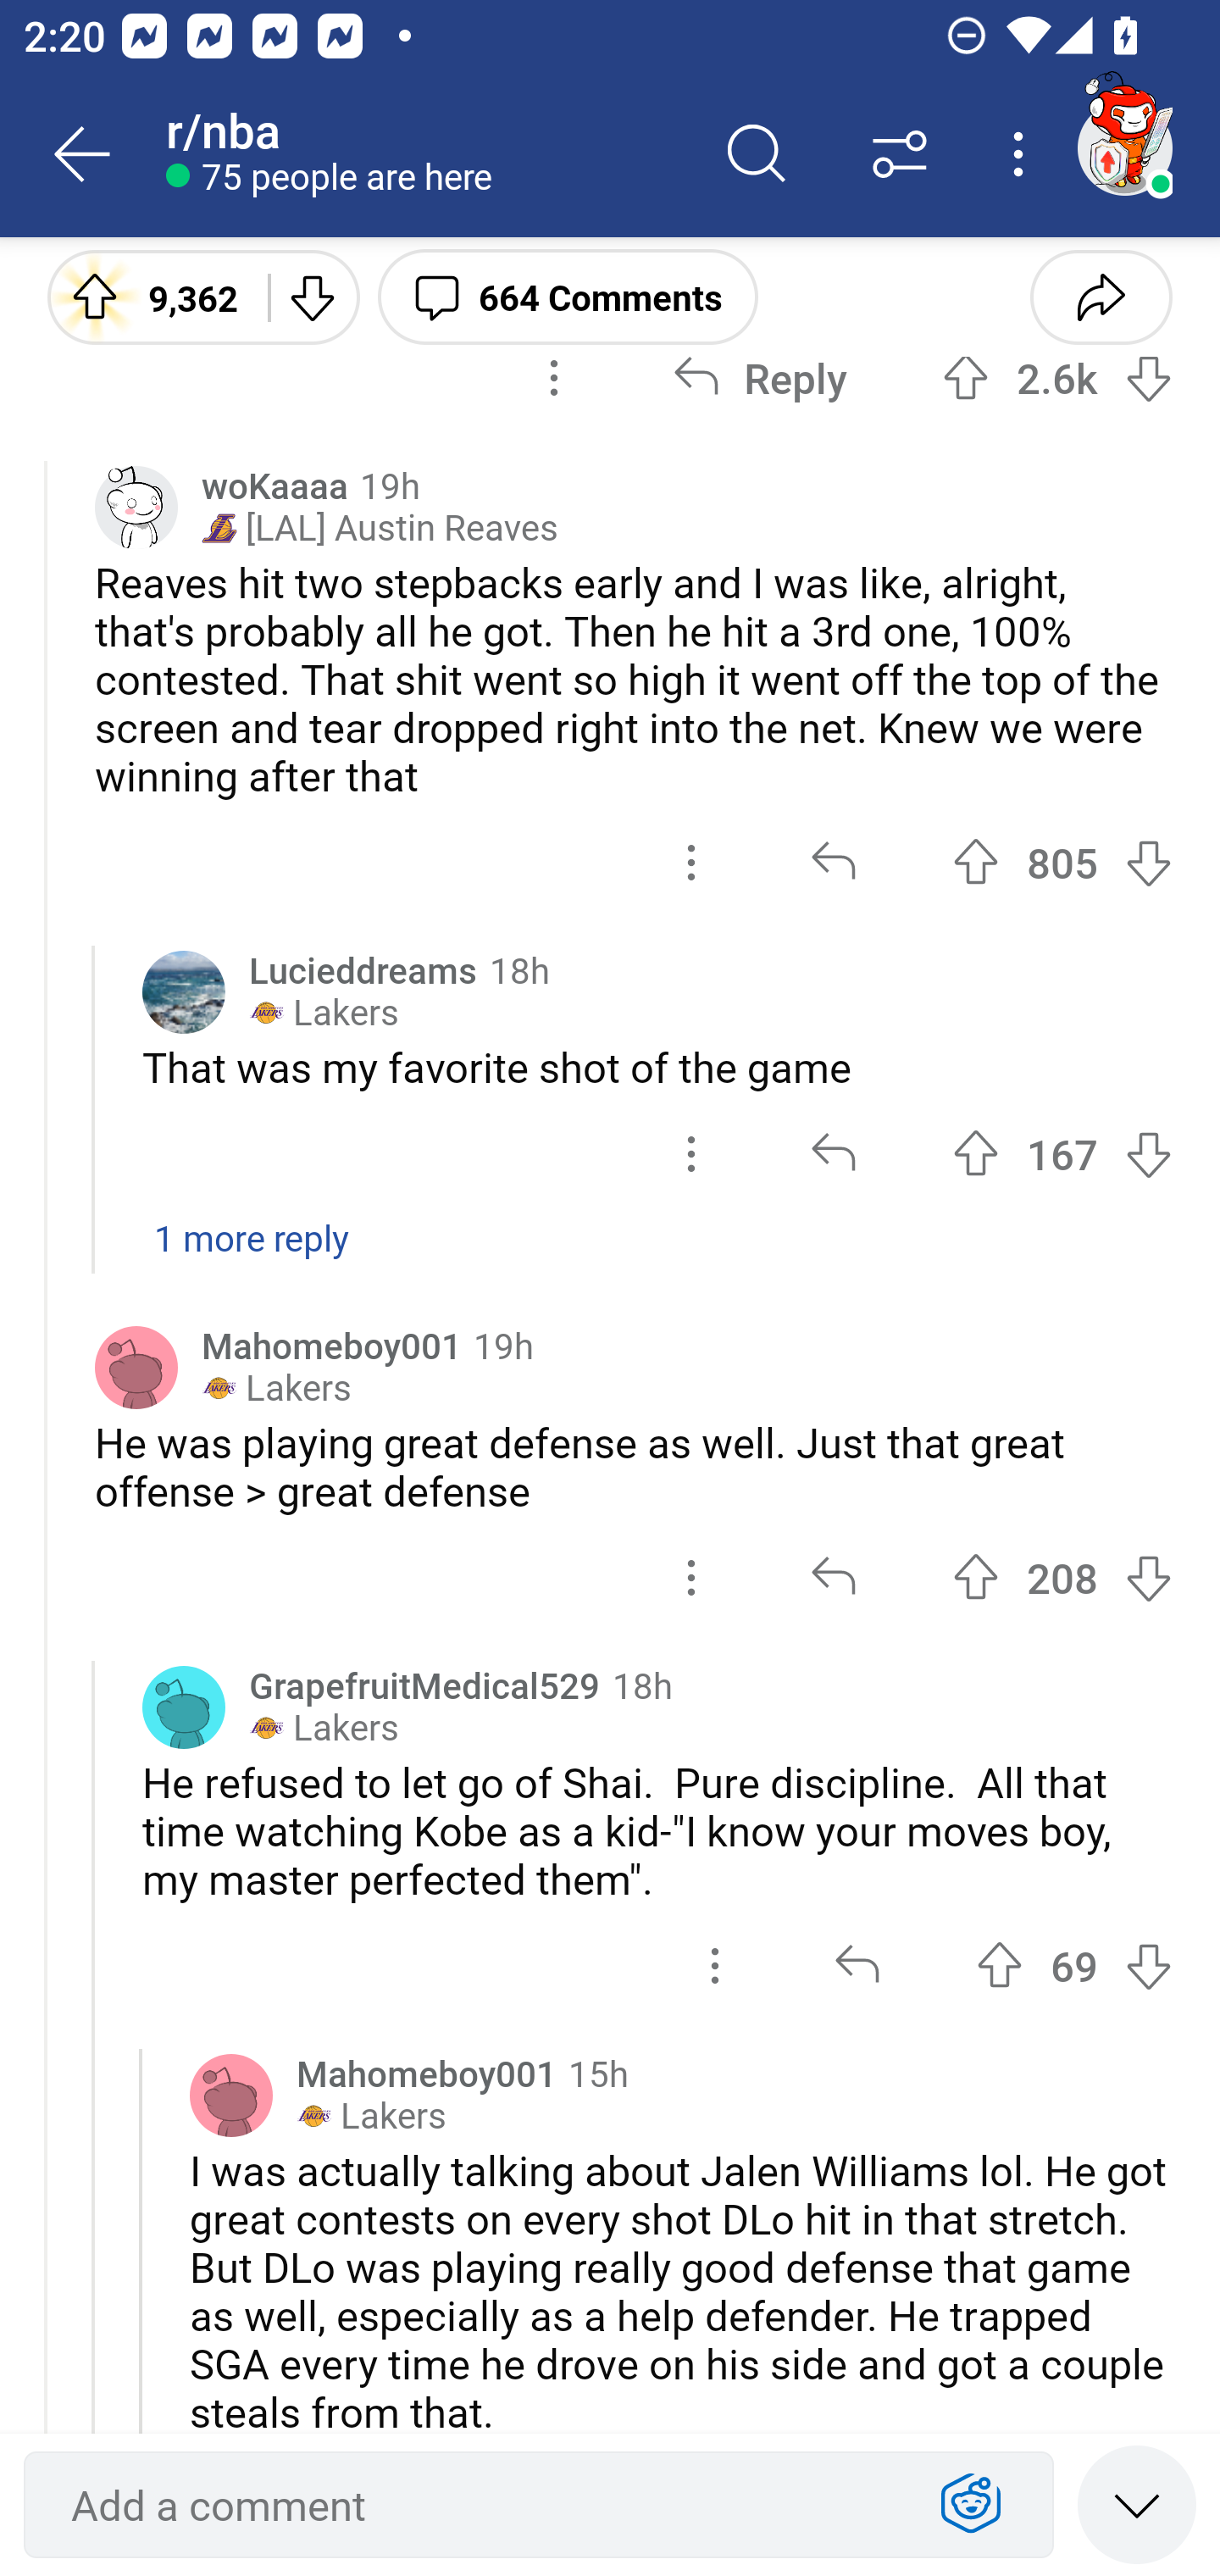 This screenshot has width=1220, height=2576. What do you see at coordinates (1148, 1154) in the screenshot?
I see `Downvote` at bounding box center [1148, 1154].